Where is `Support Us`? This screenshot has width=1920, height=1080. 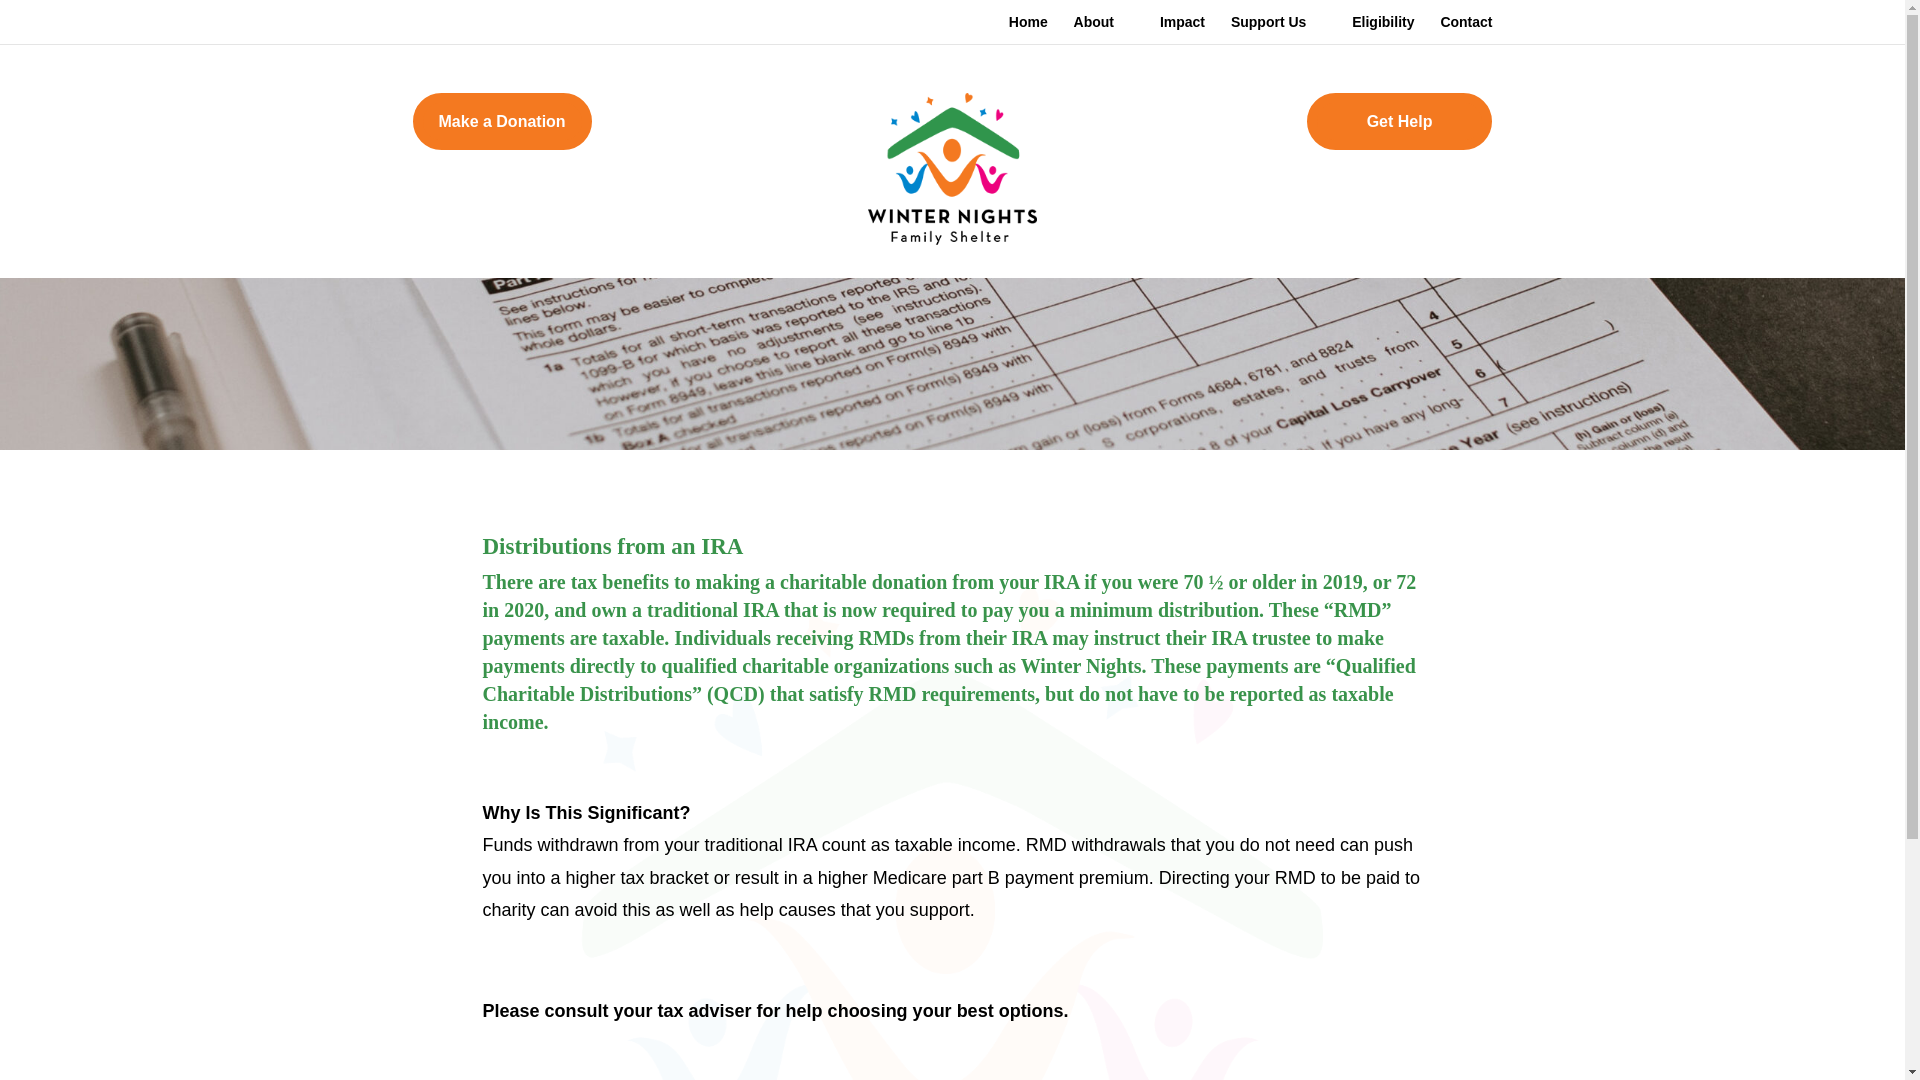
Support Us is located at coordinates (1278, 30).